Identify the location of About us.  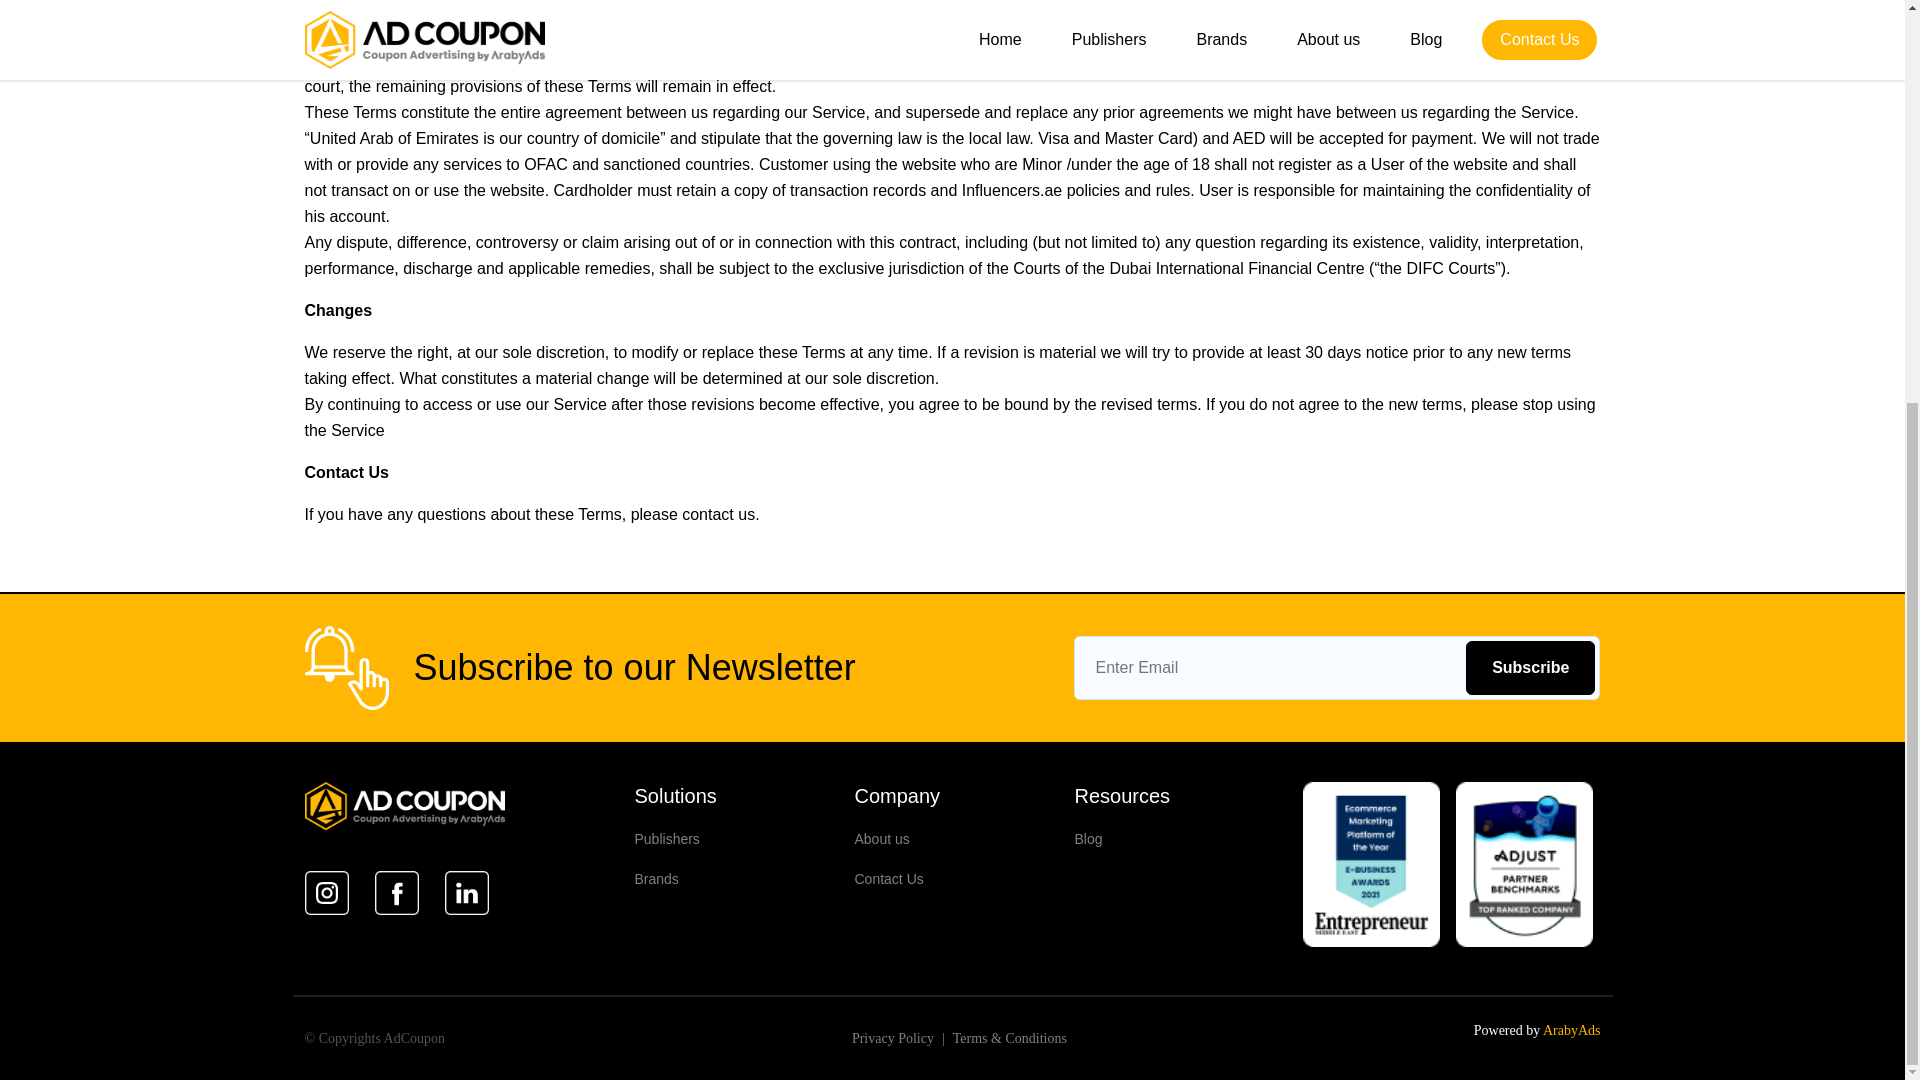
(881, 838).